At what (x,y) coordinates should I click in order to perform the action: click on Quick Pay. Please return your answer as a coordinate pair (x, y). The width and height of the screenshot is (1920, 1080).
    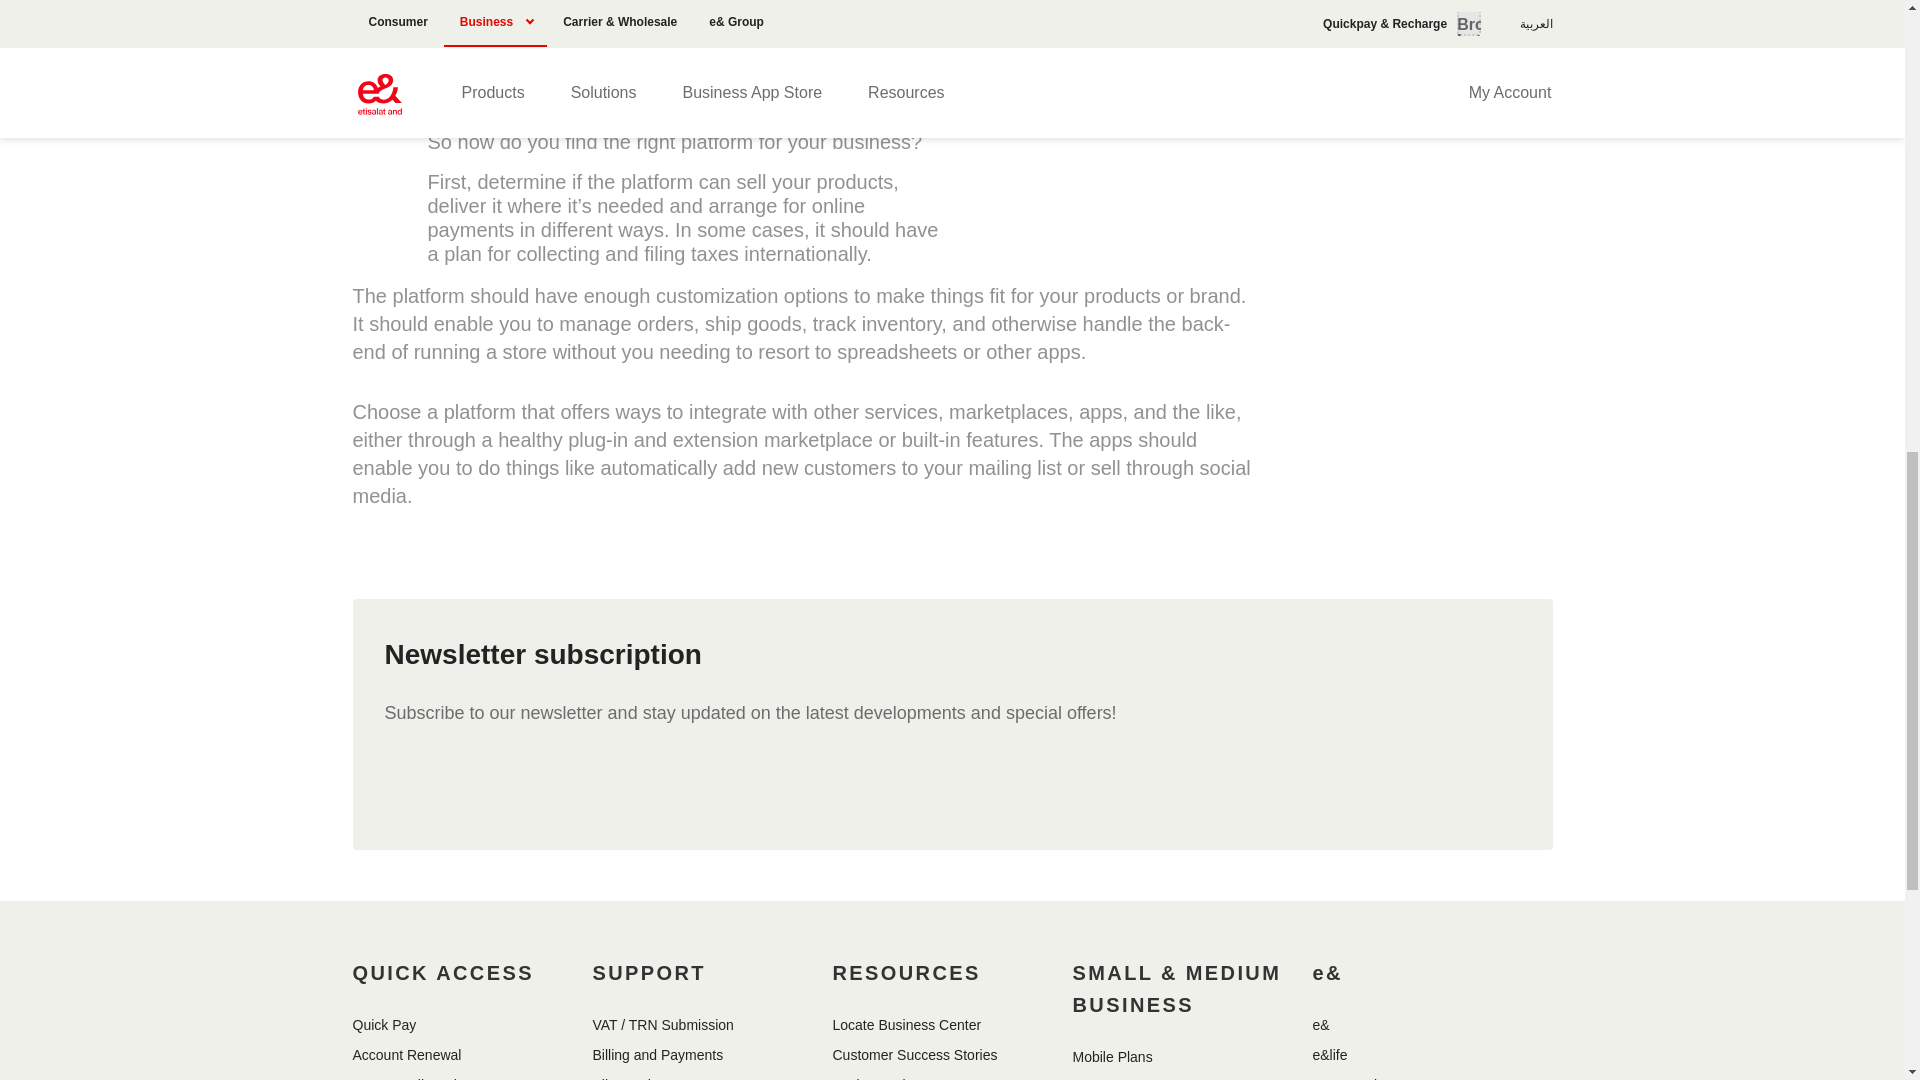
    Looking at the image, I should click on (384, 1024).